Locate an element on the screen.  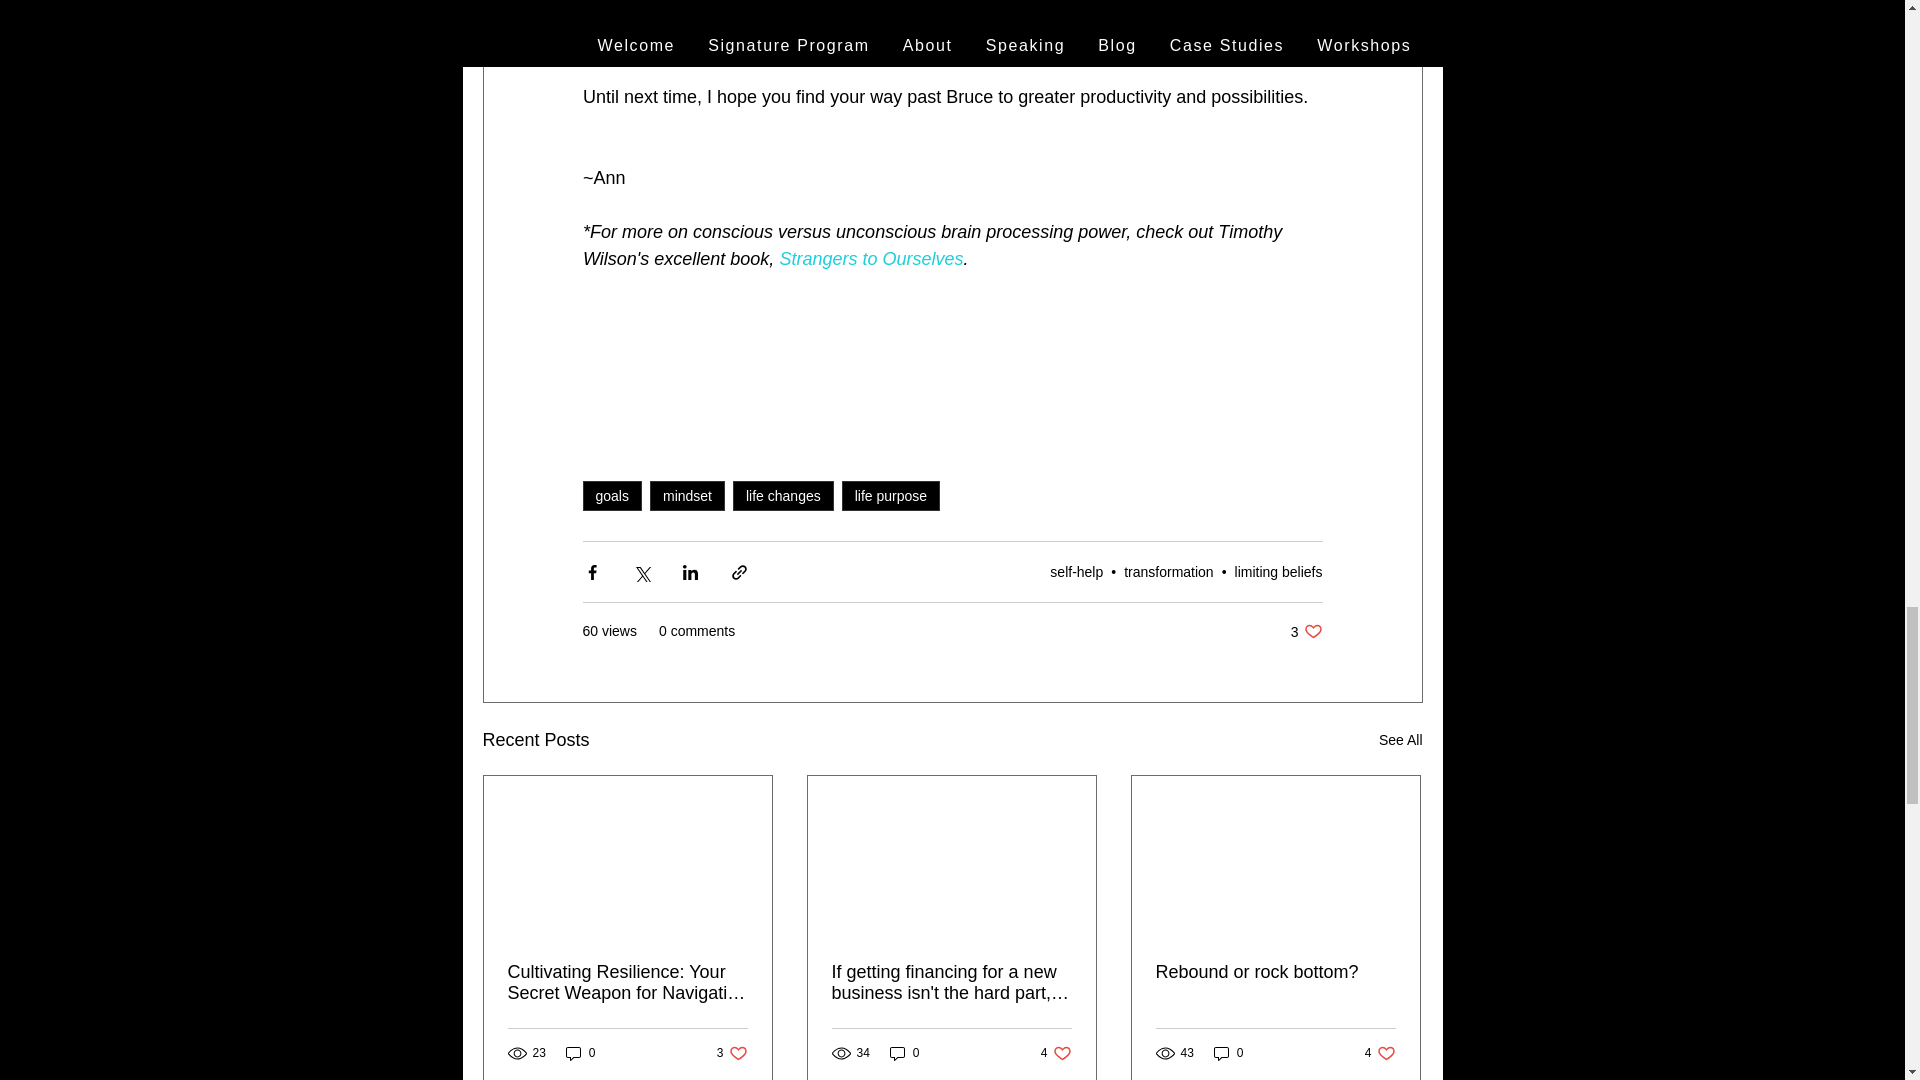
See All is located at coordinates (1400, 740).